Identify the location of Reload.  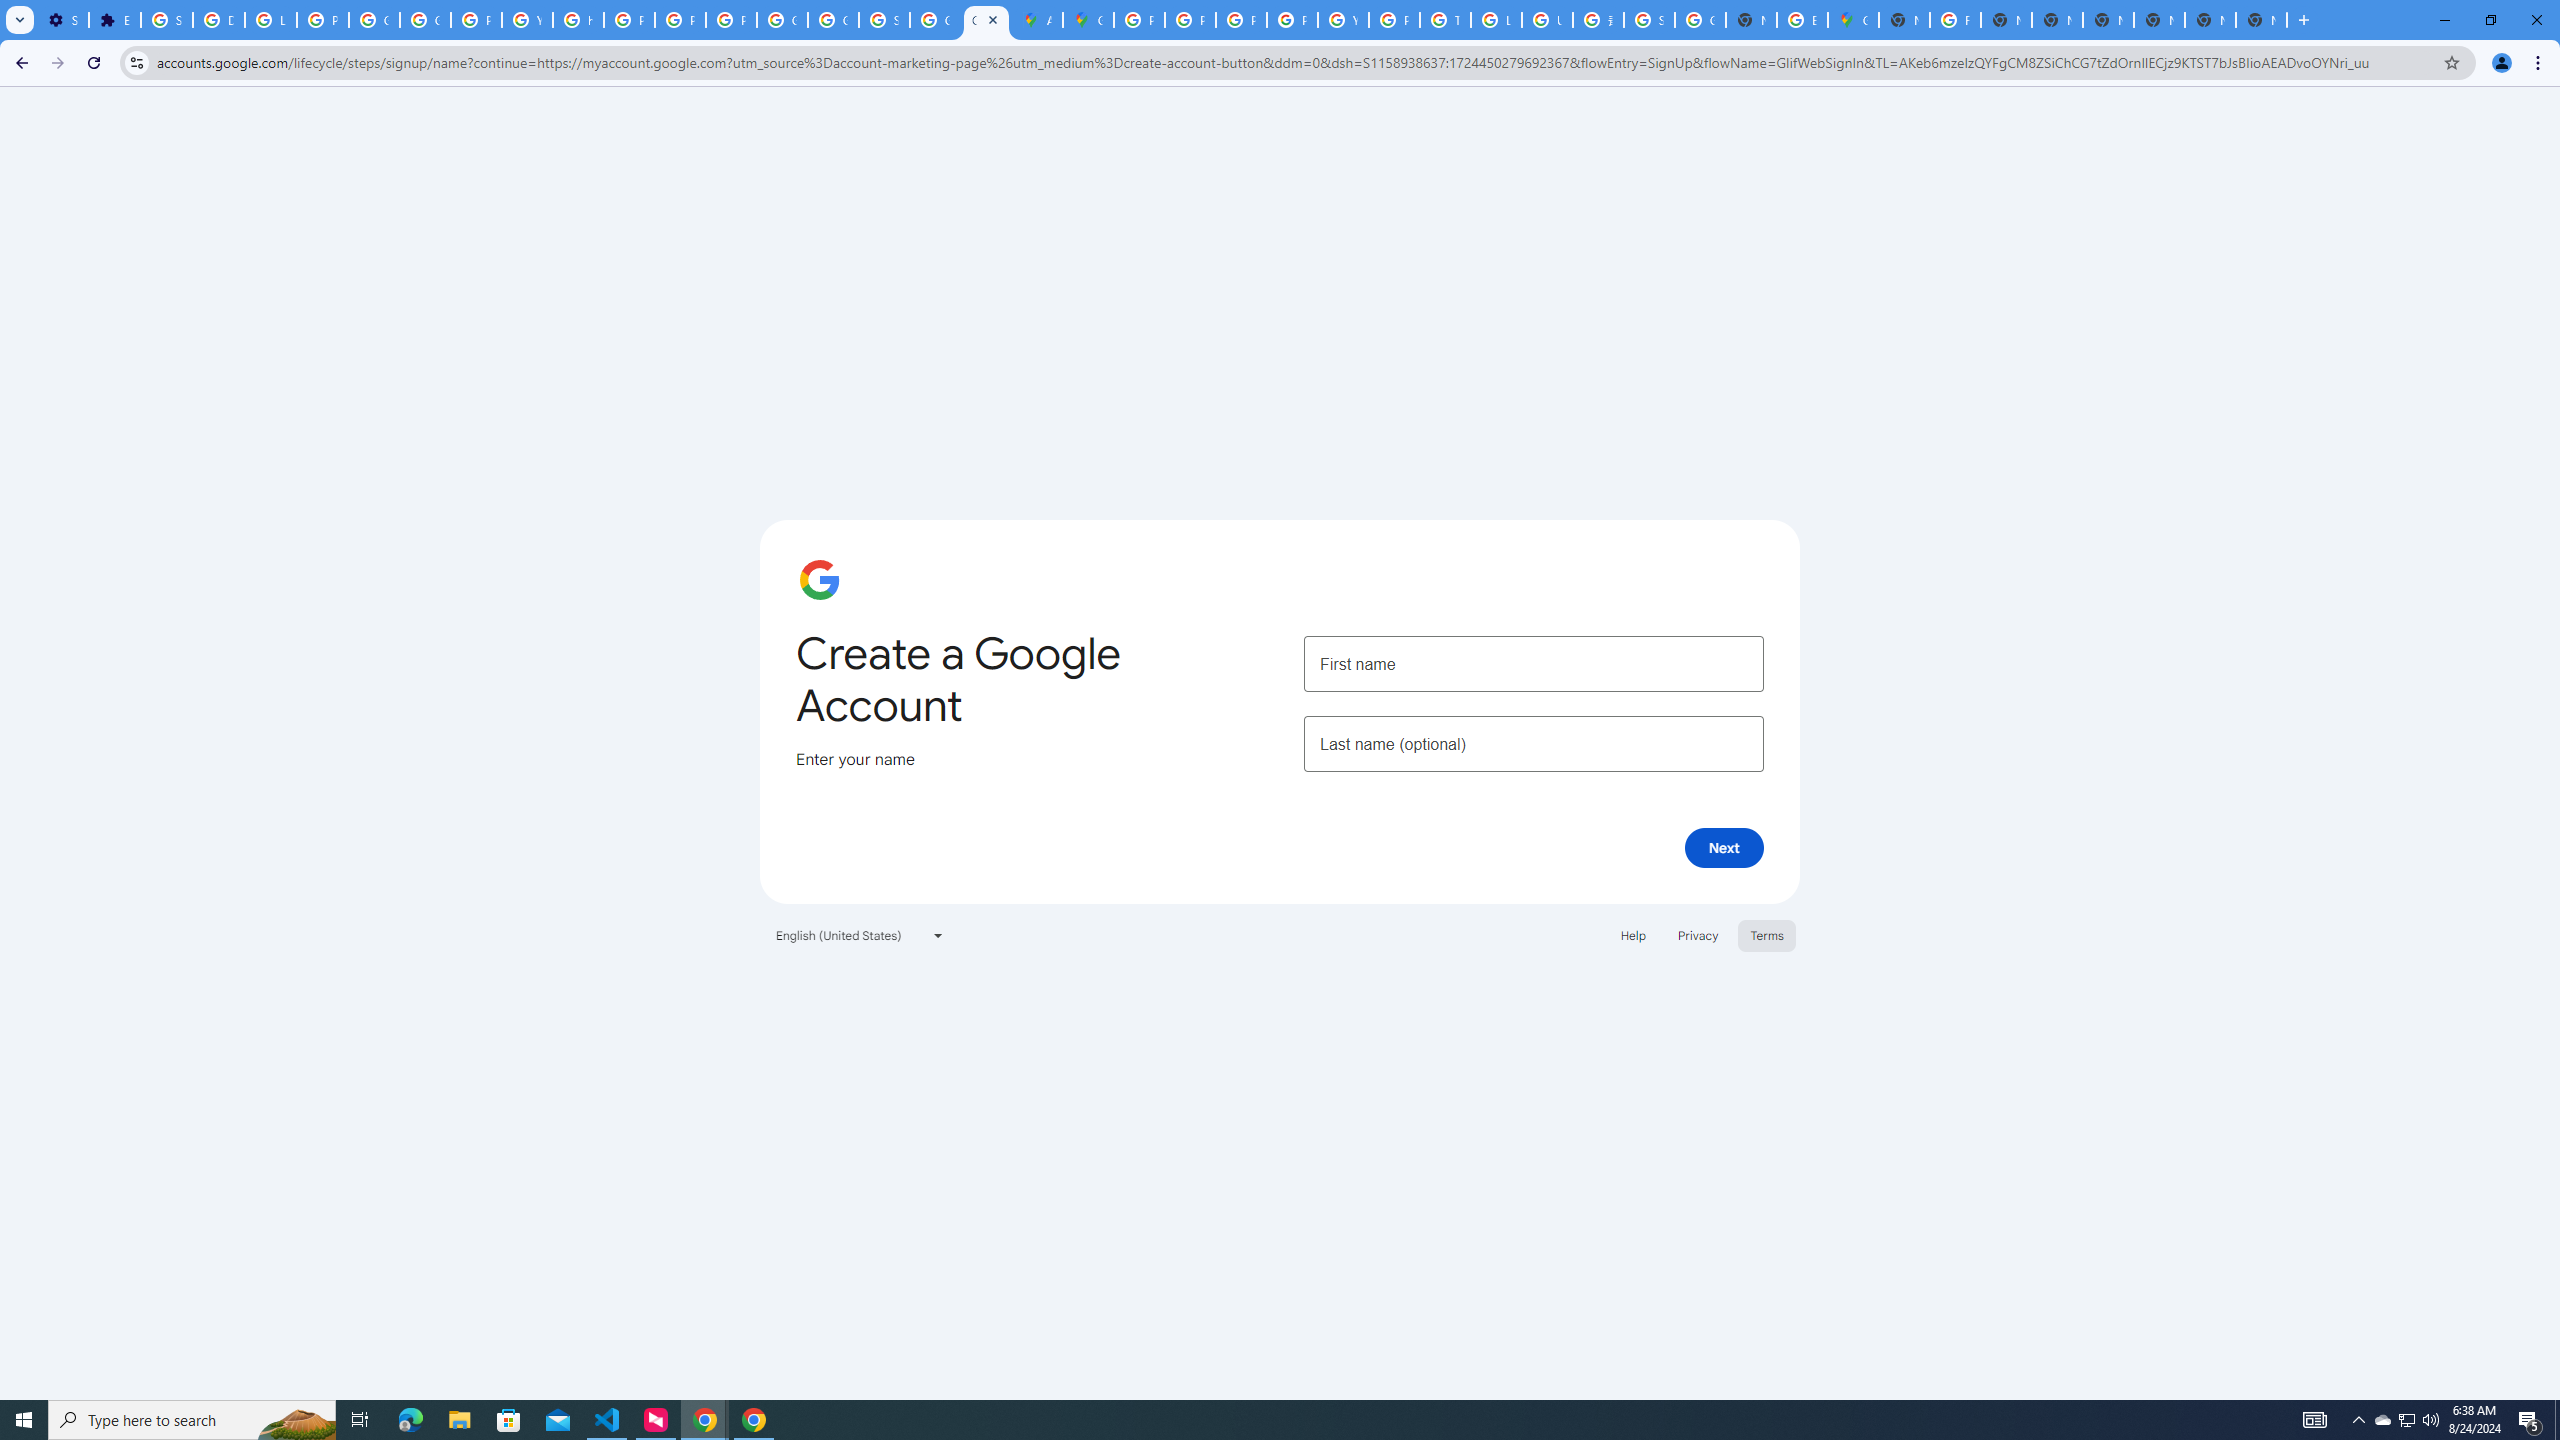
(93, 63).